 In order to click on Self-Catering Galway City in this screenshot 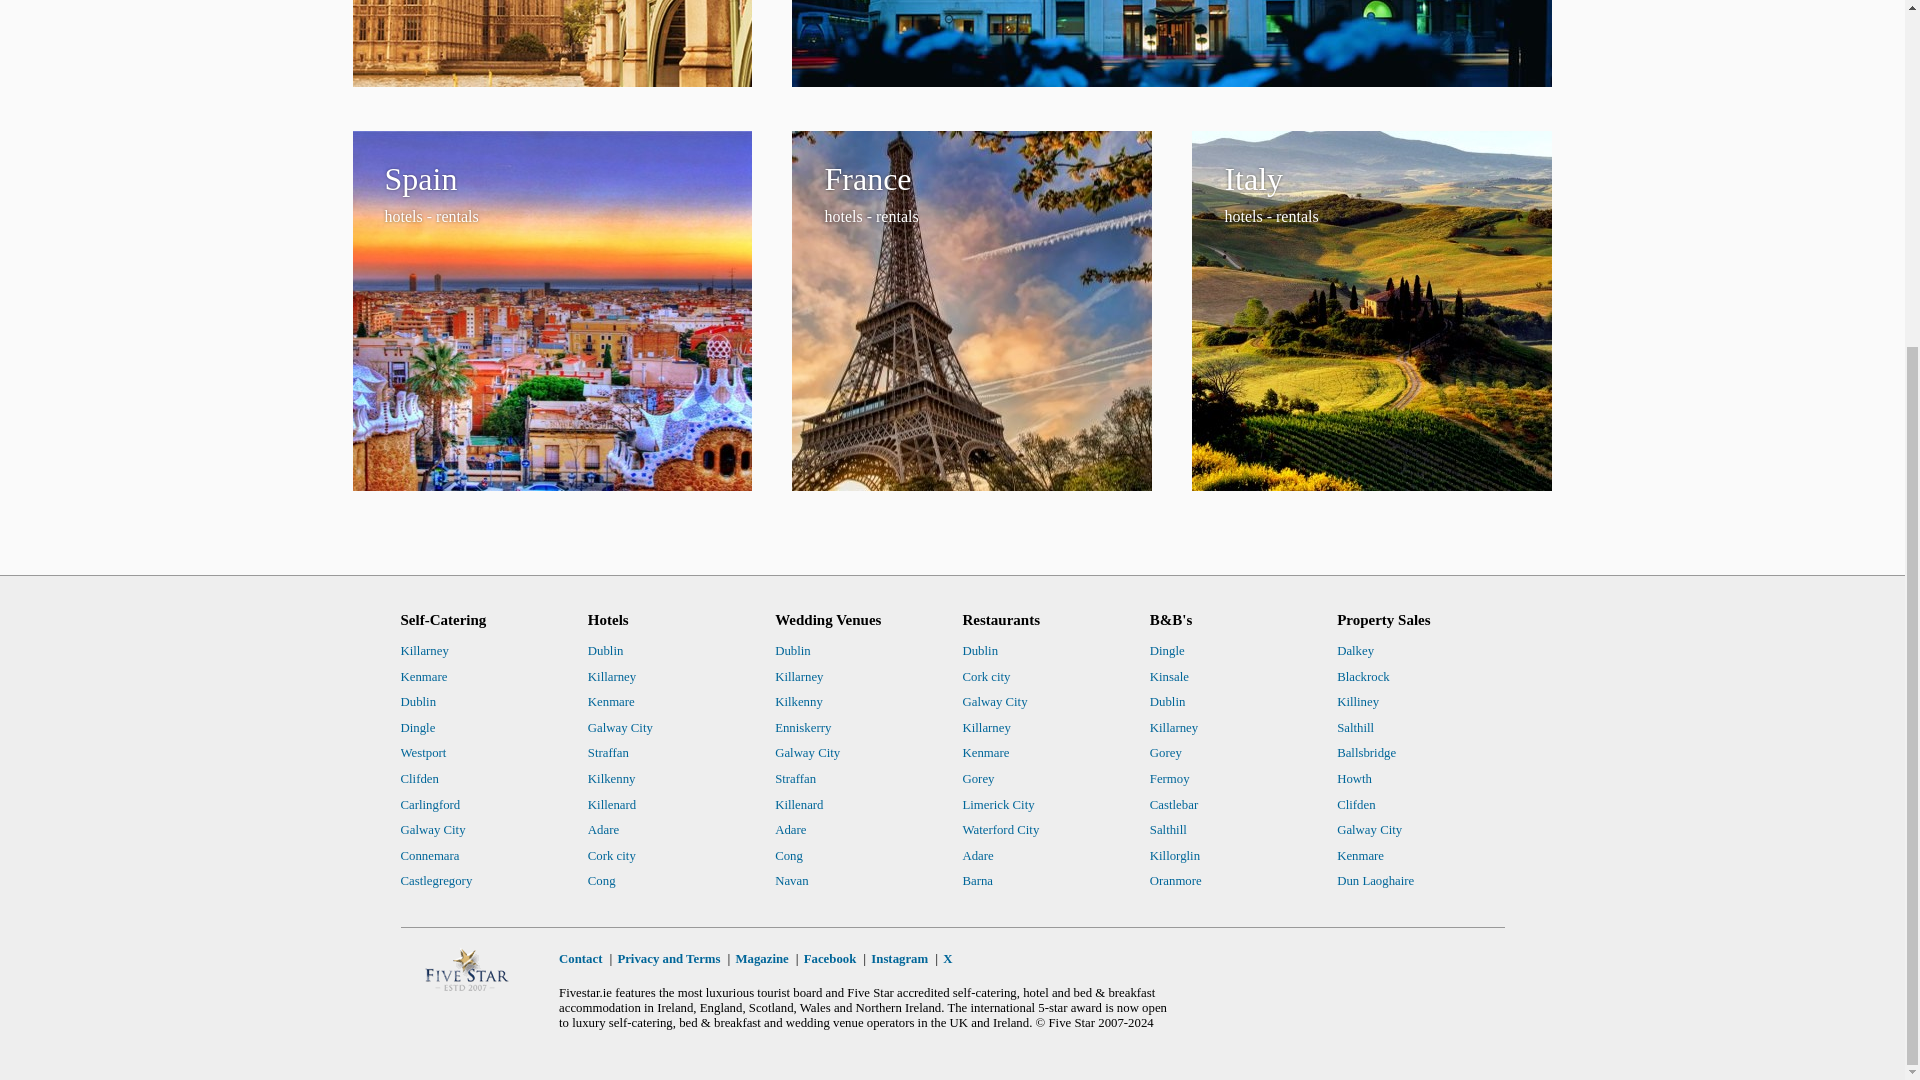, I will do `click(858, 703)`.